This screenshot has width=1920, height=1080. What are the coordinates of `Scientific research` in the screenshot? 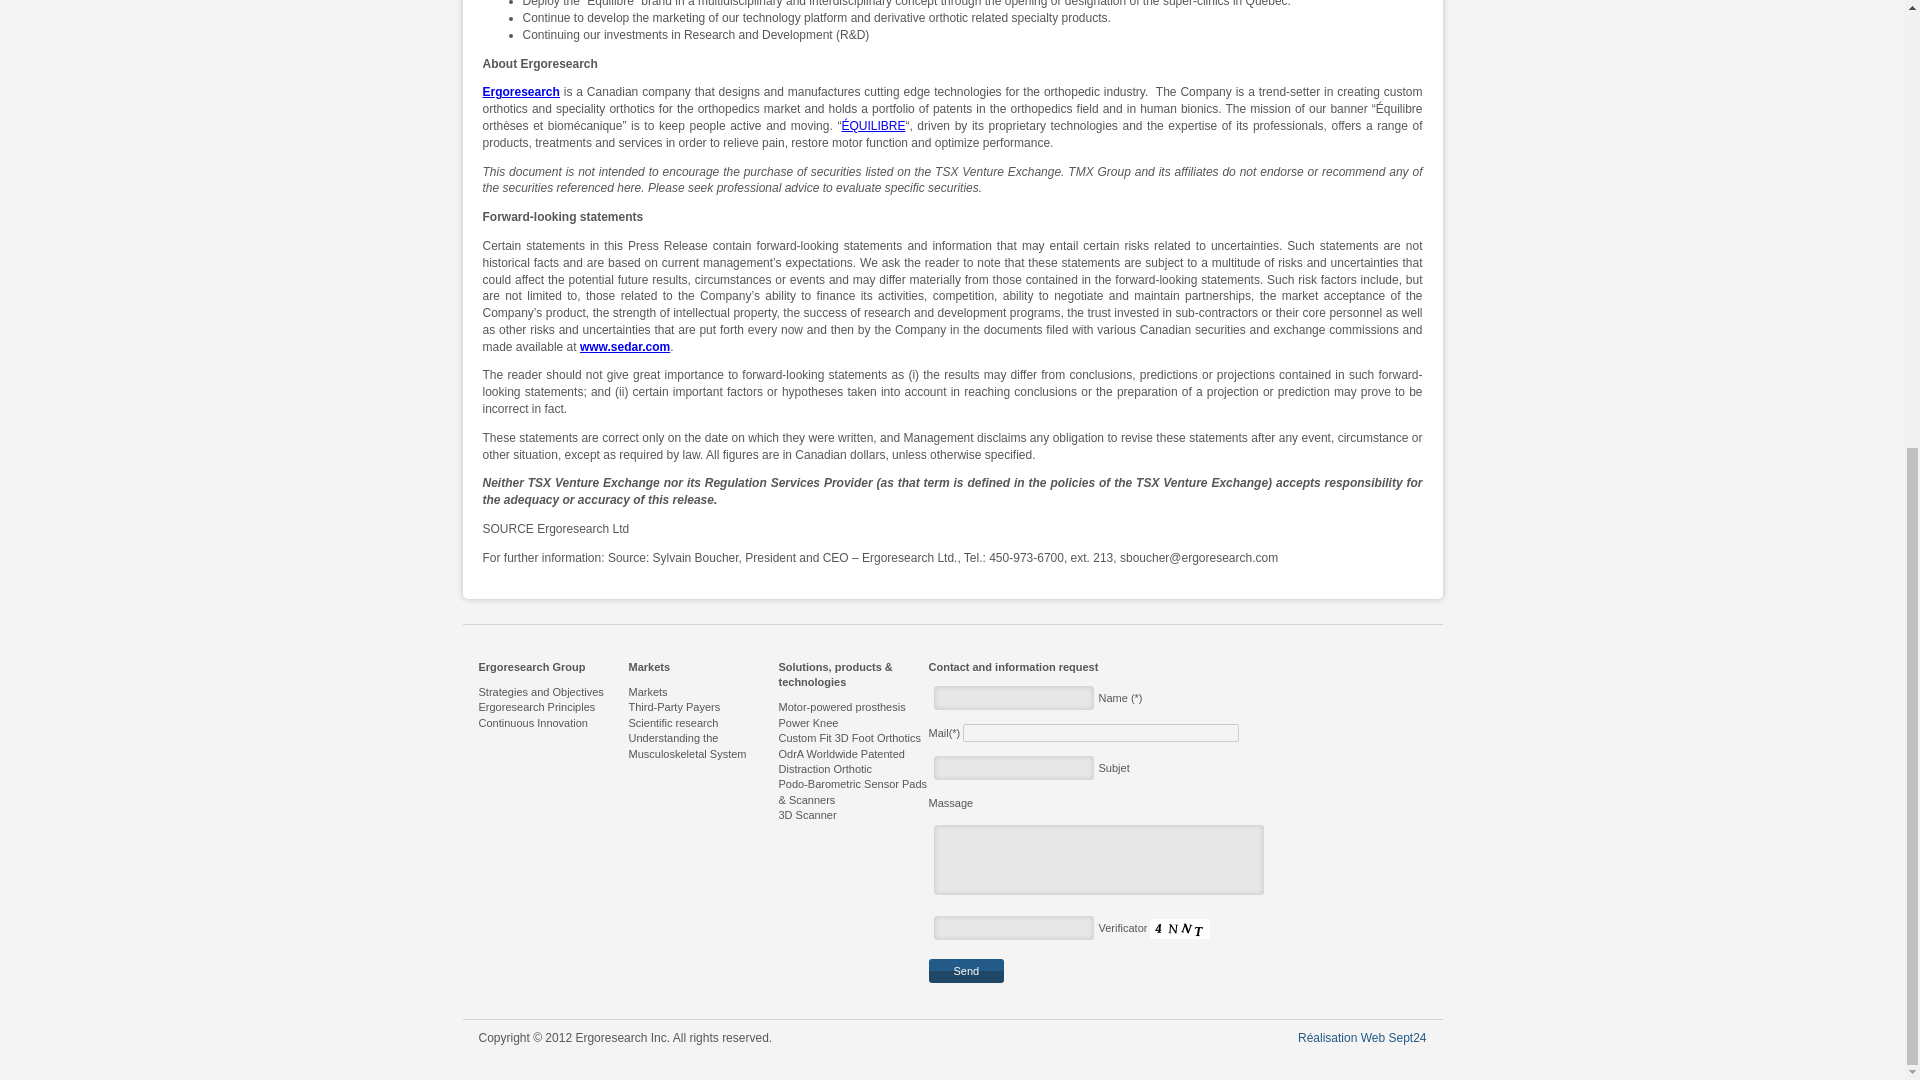 It's located at (702, 724).